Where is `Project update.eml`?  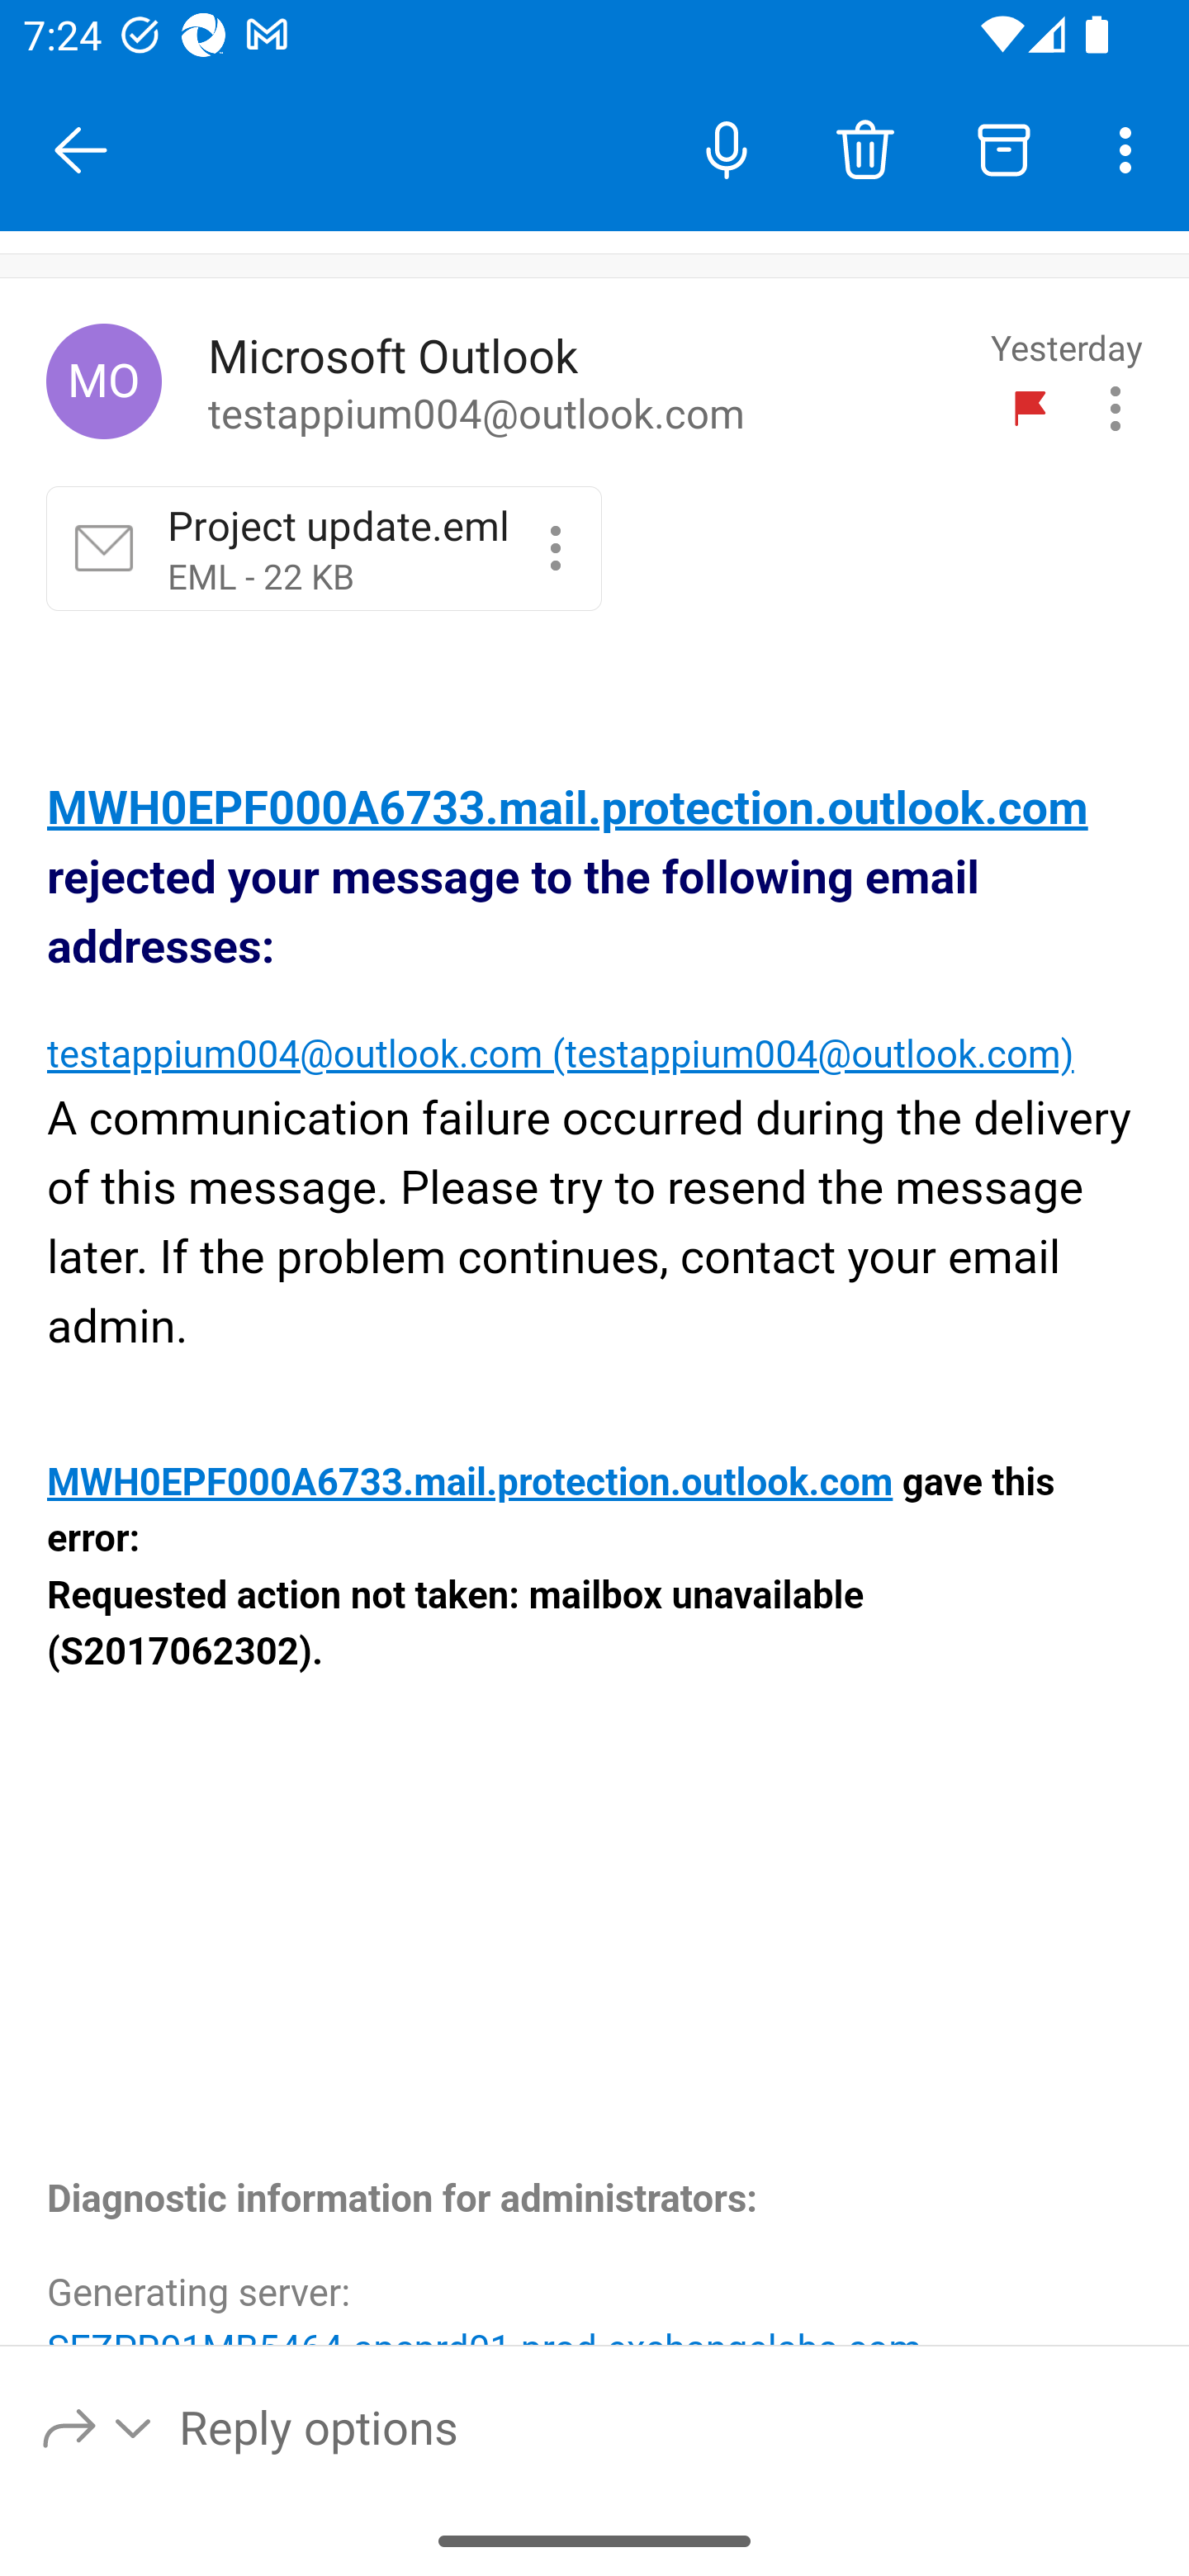
Project update.eml is located at coordinates (555, 547).